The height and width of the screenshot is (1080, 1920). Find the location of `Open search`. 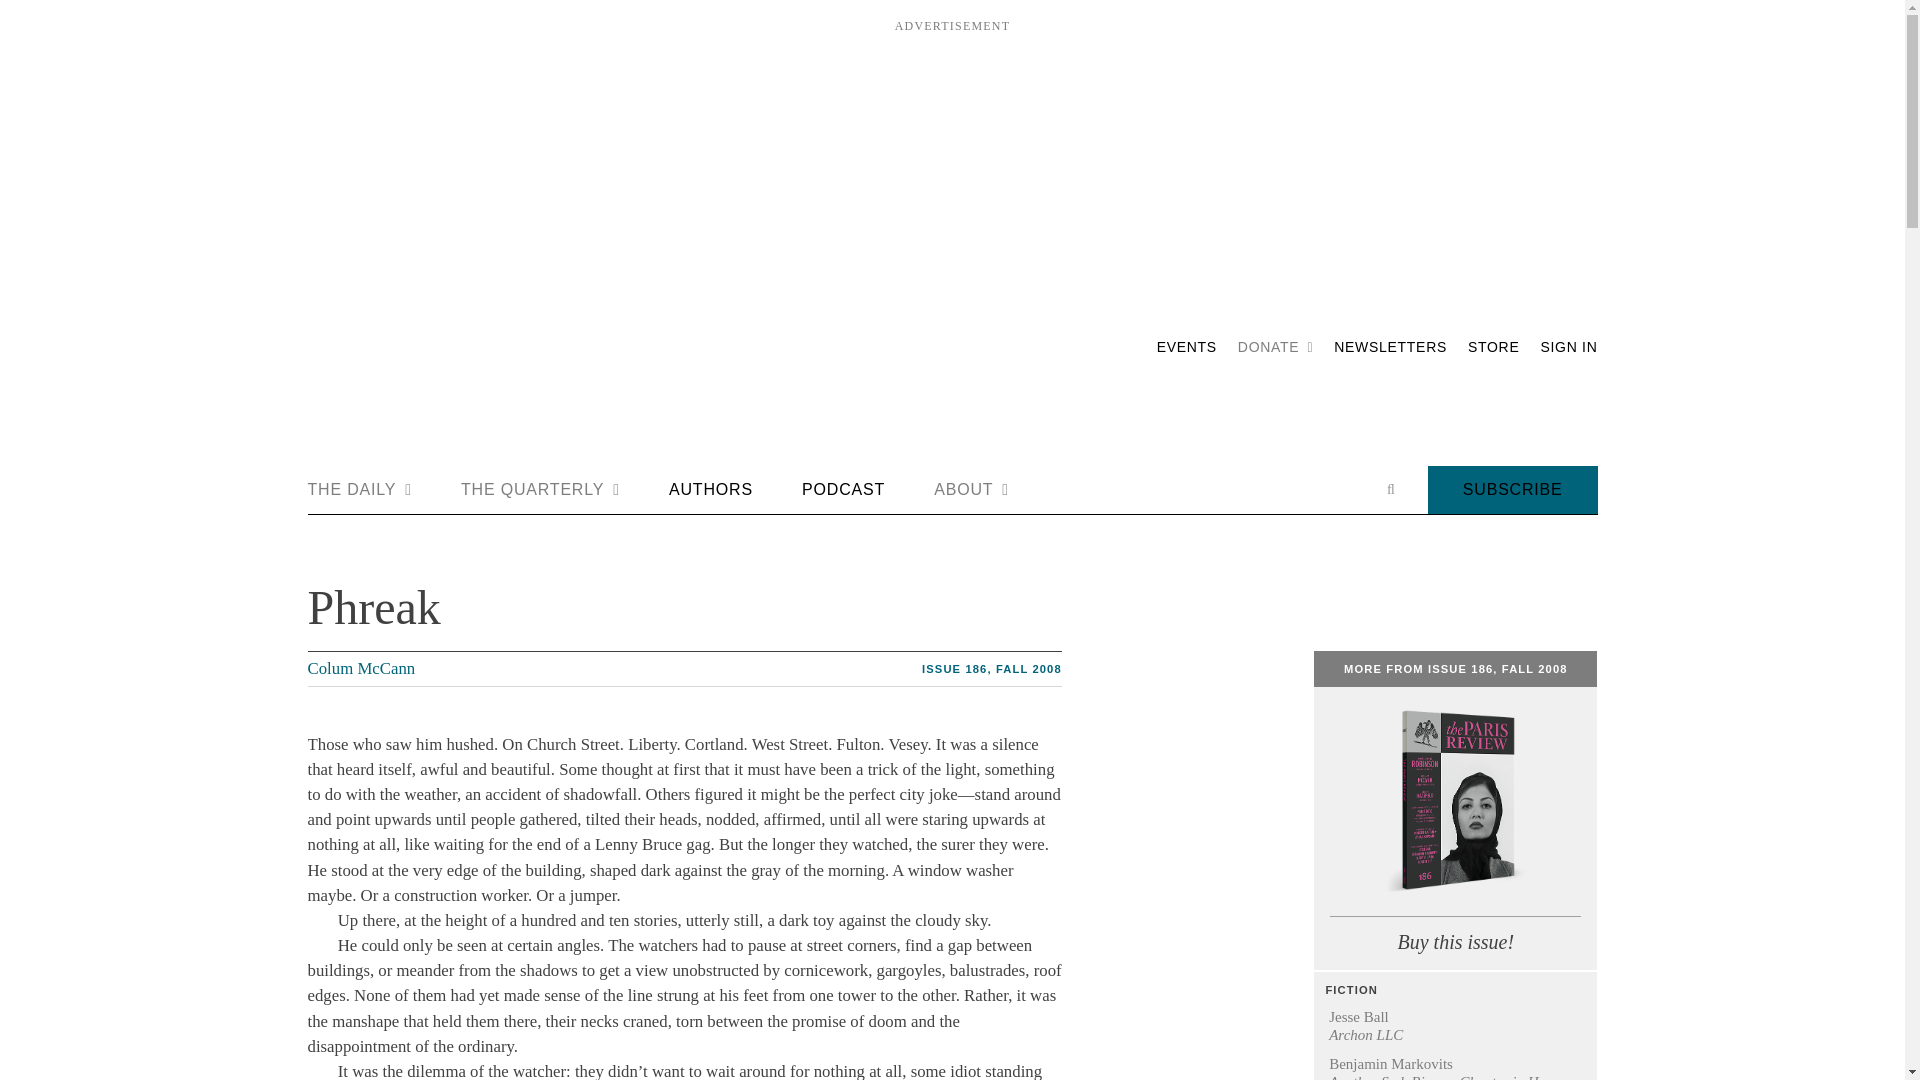

Open search is located at coordinates (1390, 489).